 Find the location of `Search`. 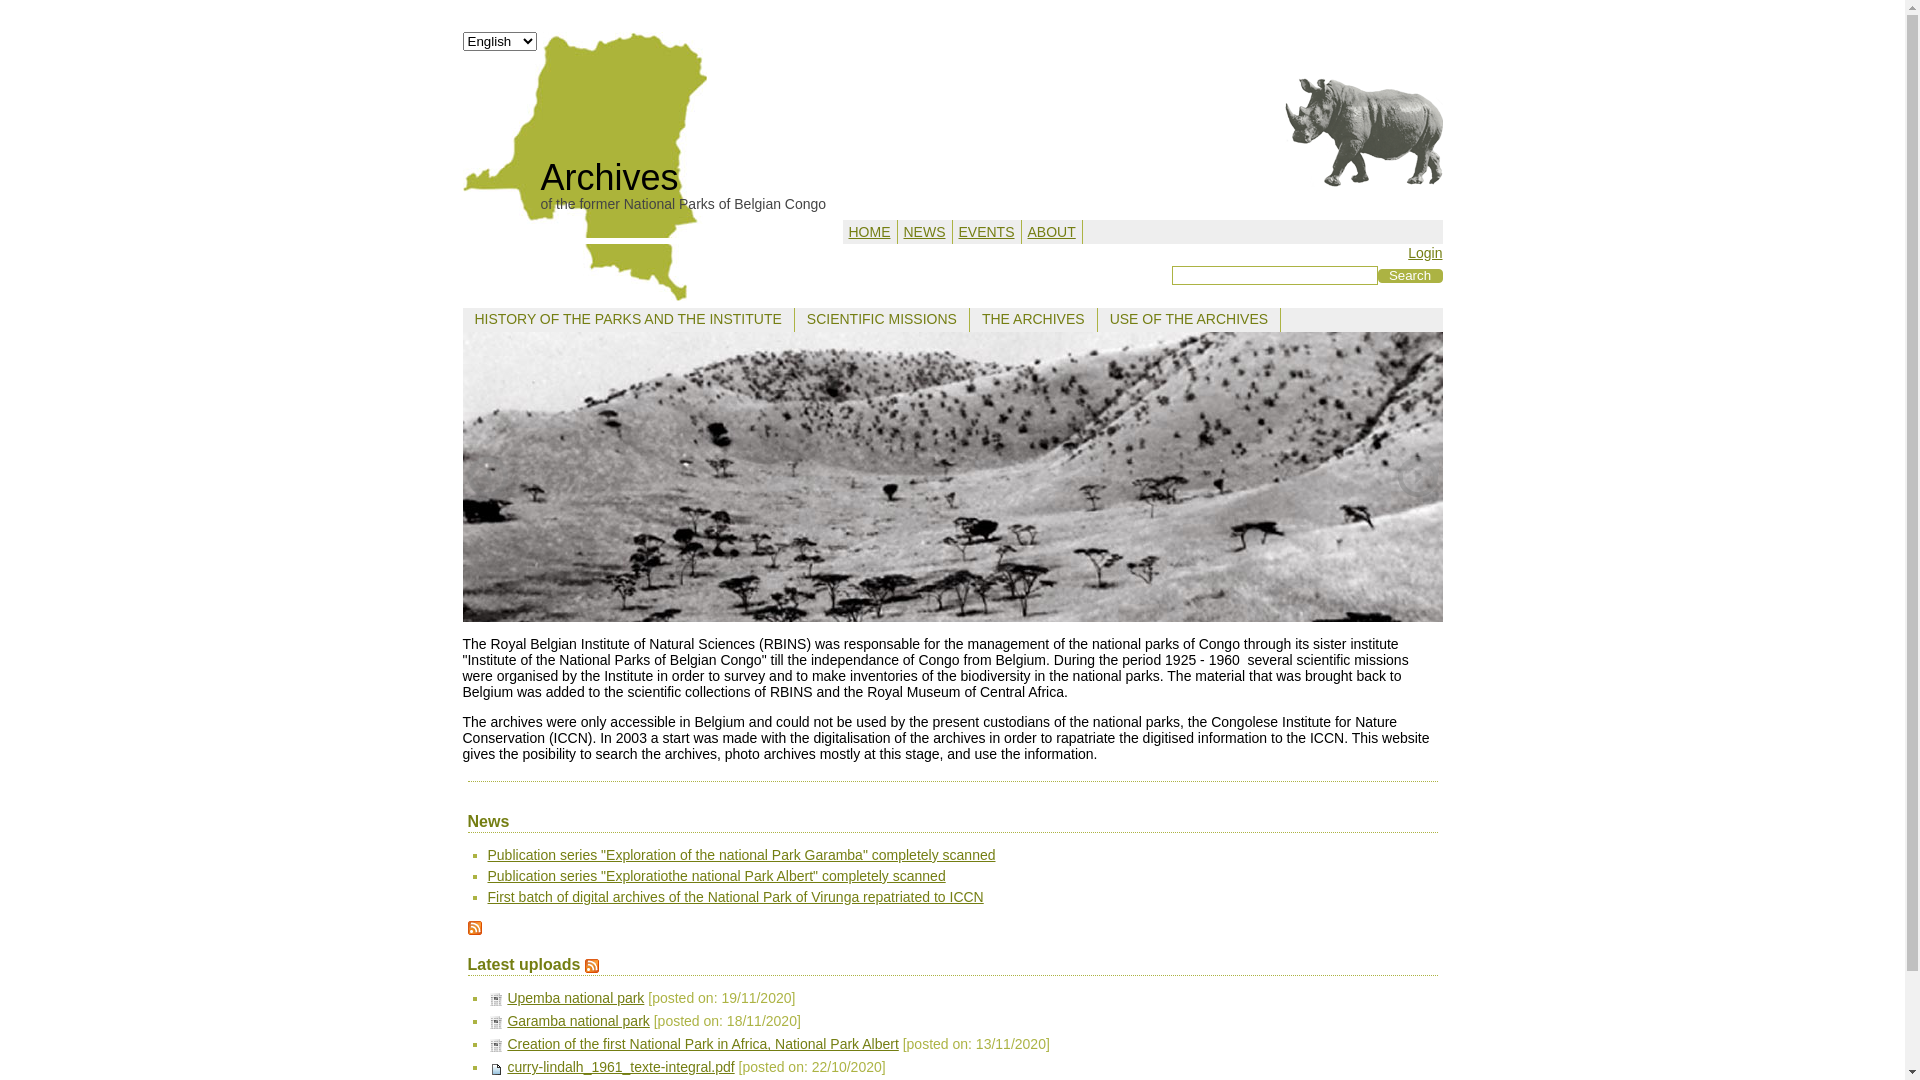

Search is located at coordinates (1410, 276).